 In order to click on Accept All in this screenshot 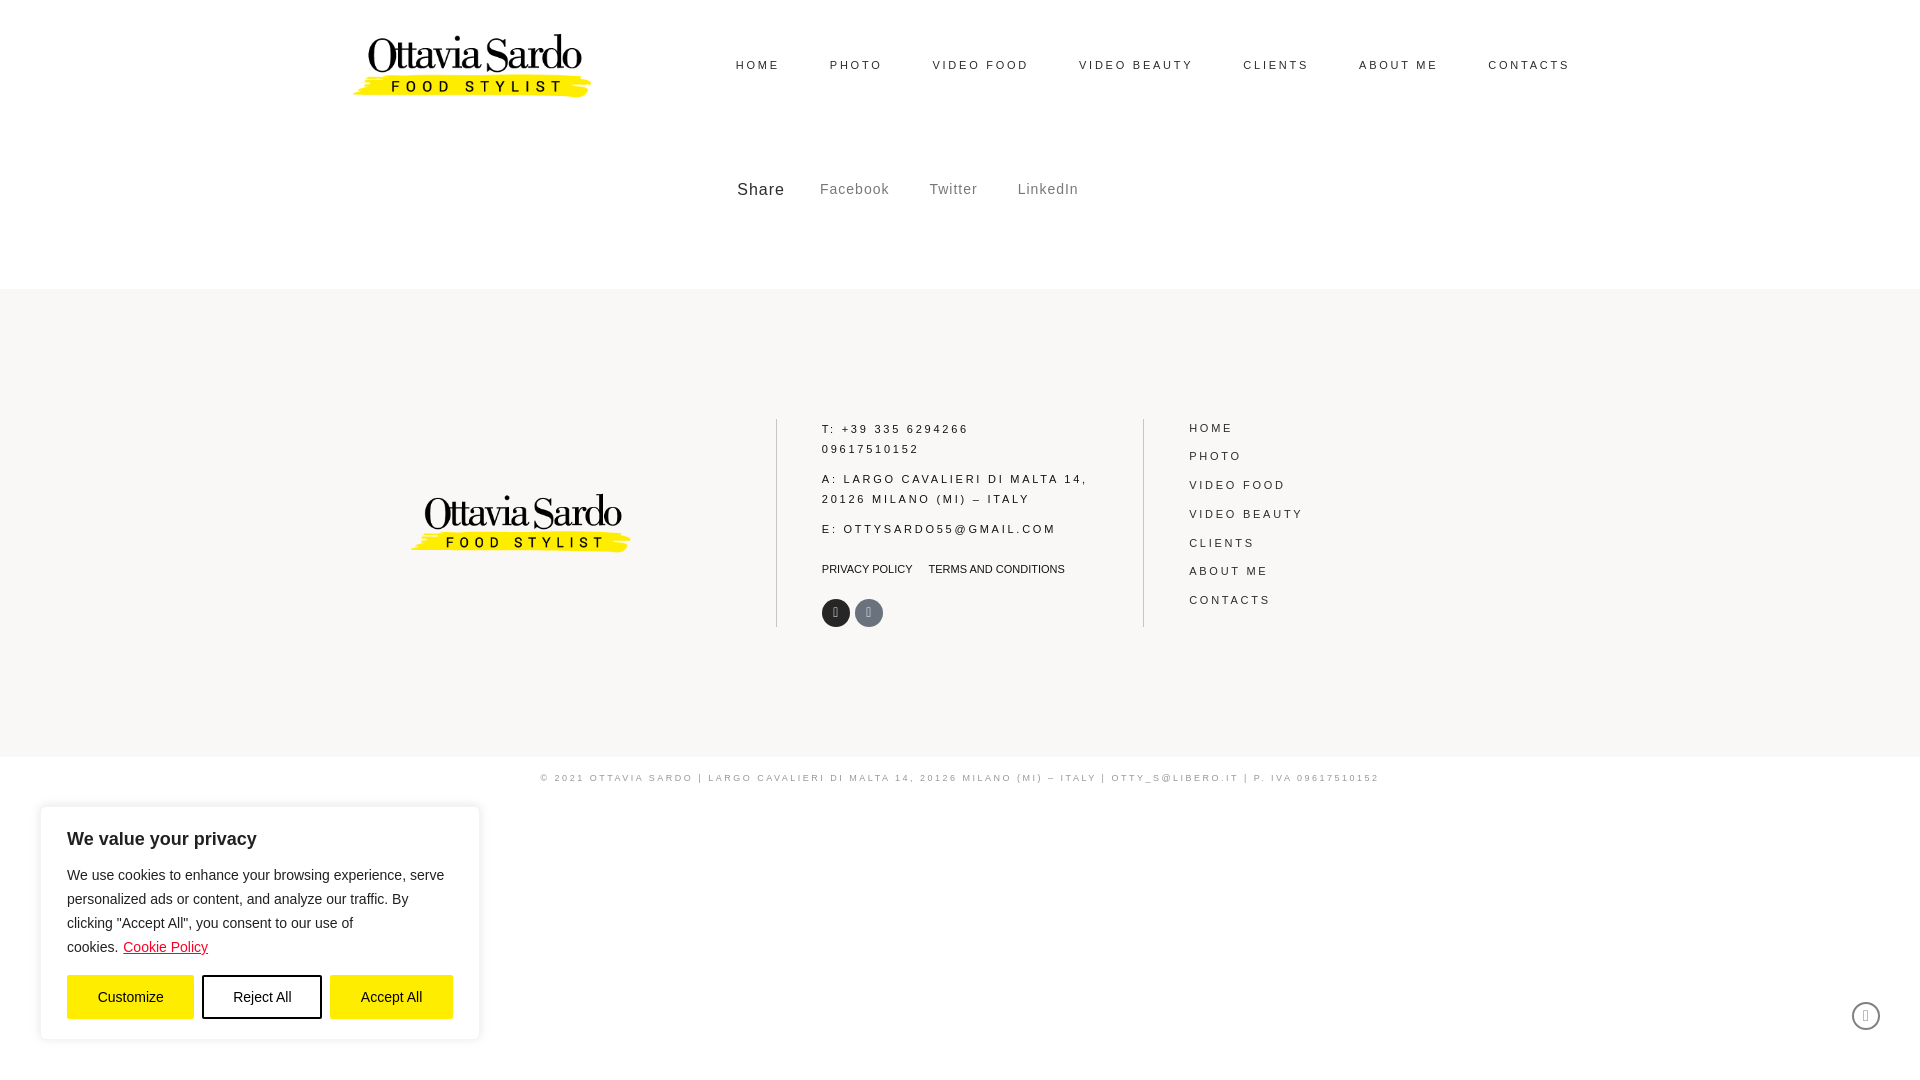, I will do `click(392, 997)`.